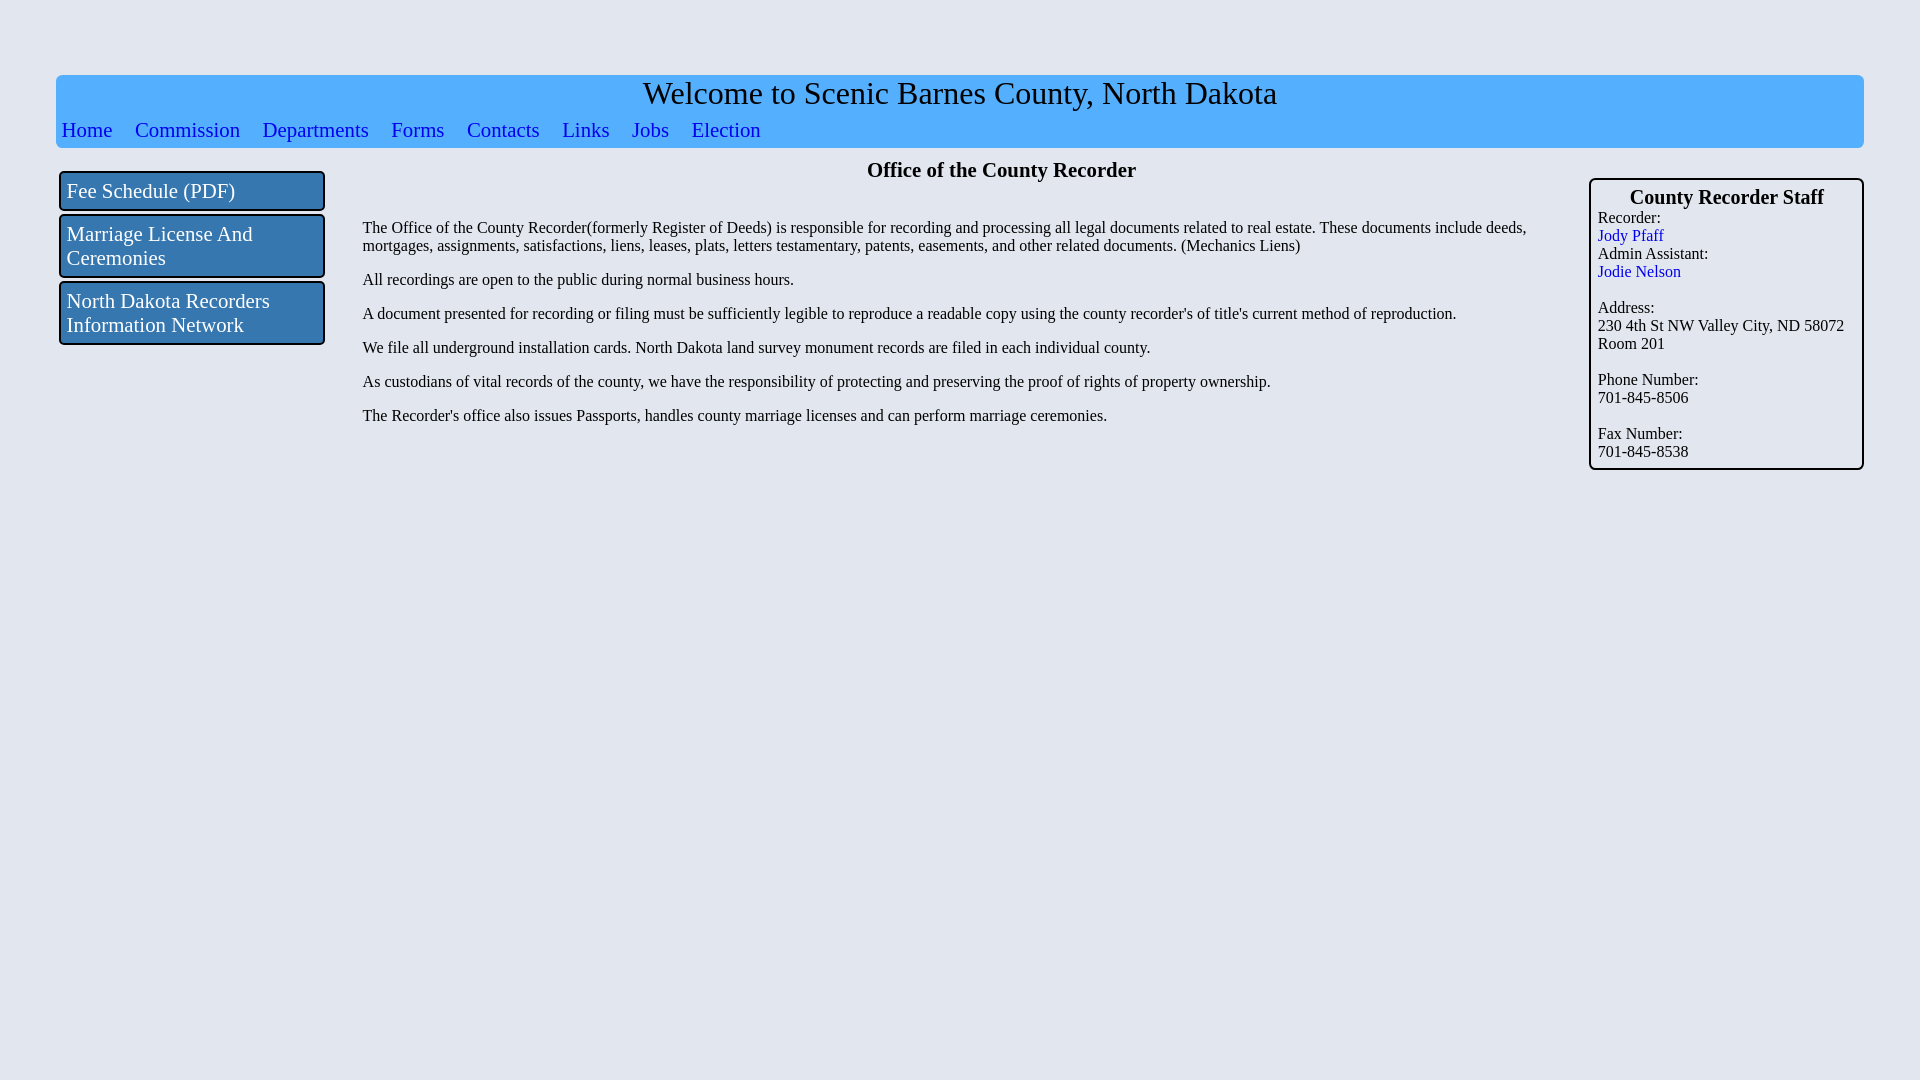 This screenshot has height=1080, width=1920. What do you see at coordinates (1639, 271) in the screenshot?
I see `Jodie Nelson` at bounding box center [1639, 271].